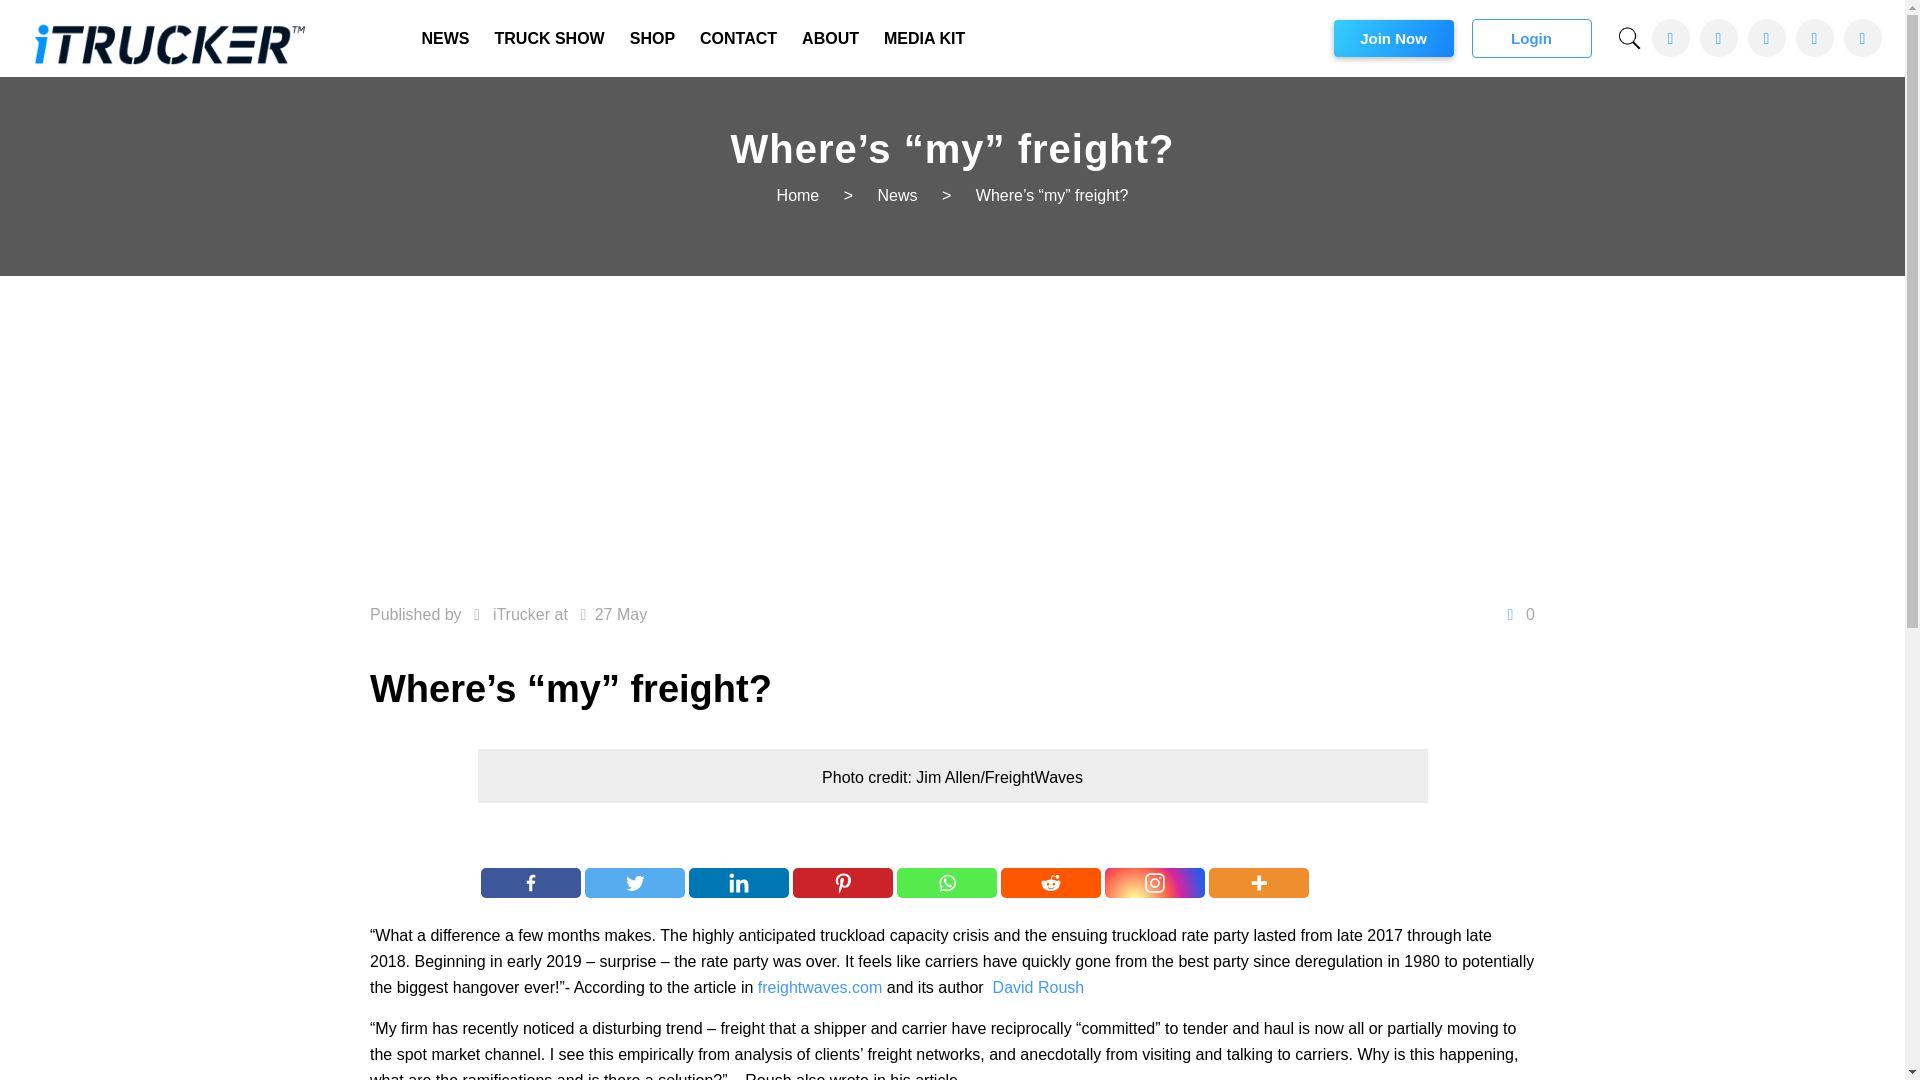 The width and height of the screenshot is (1920, 1080). What do you see at coordinates (446, 38) in the screenshot?
I see `NEWS` at bounding box center [446, 38].